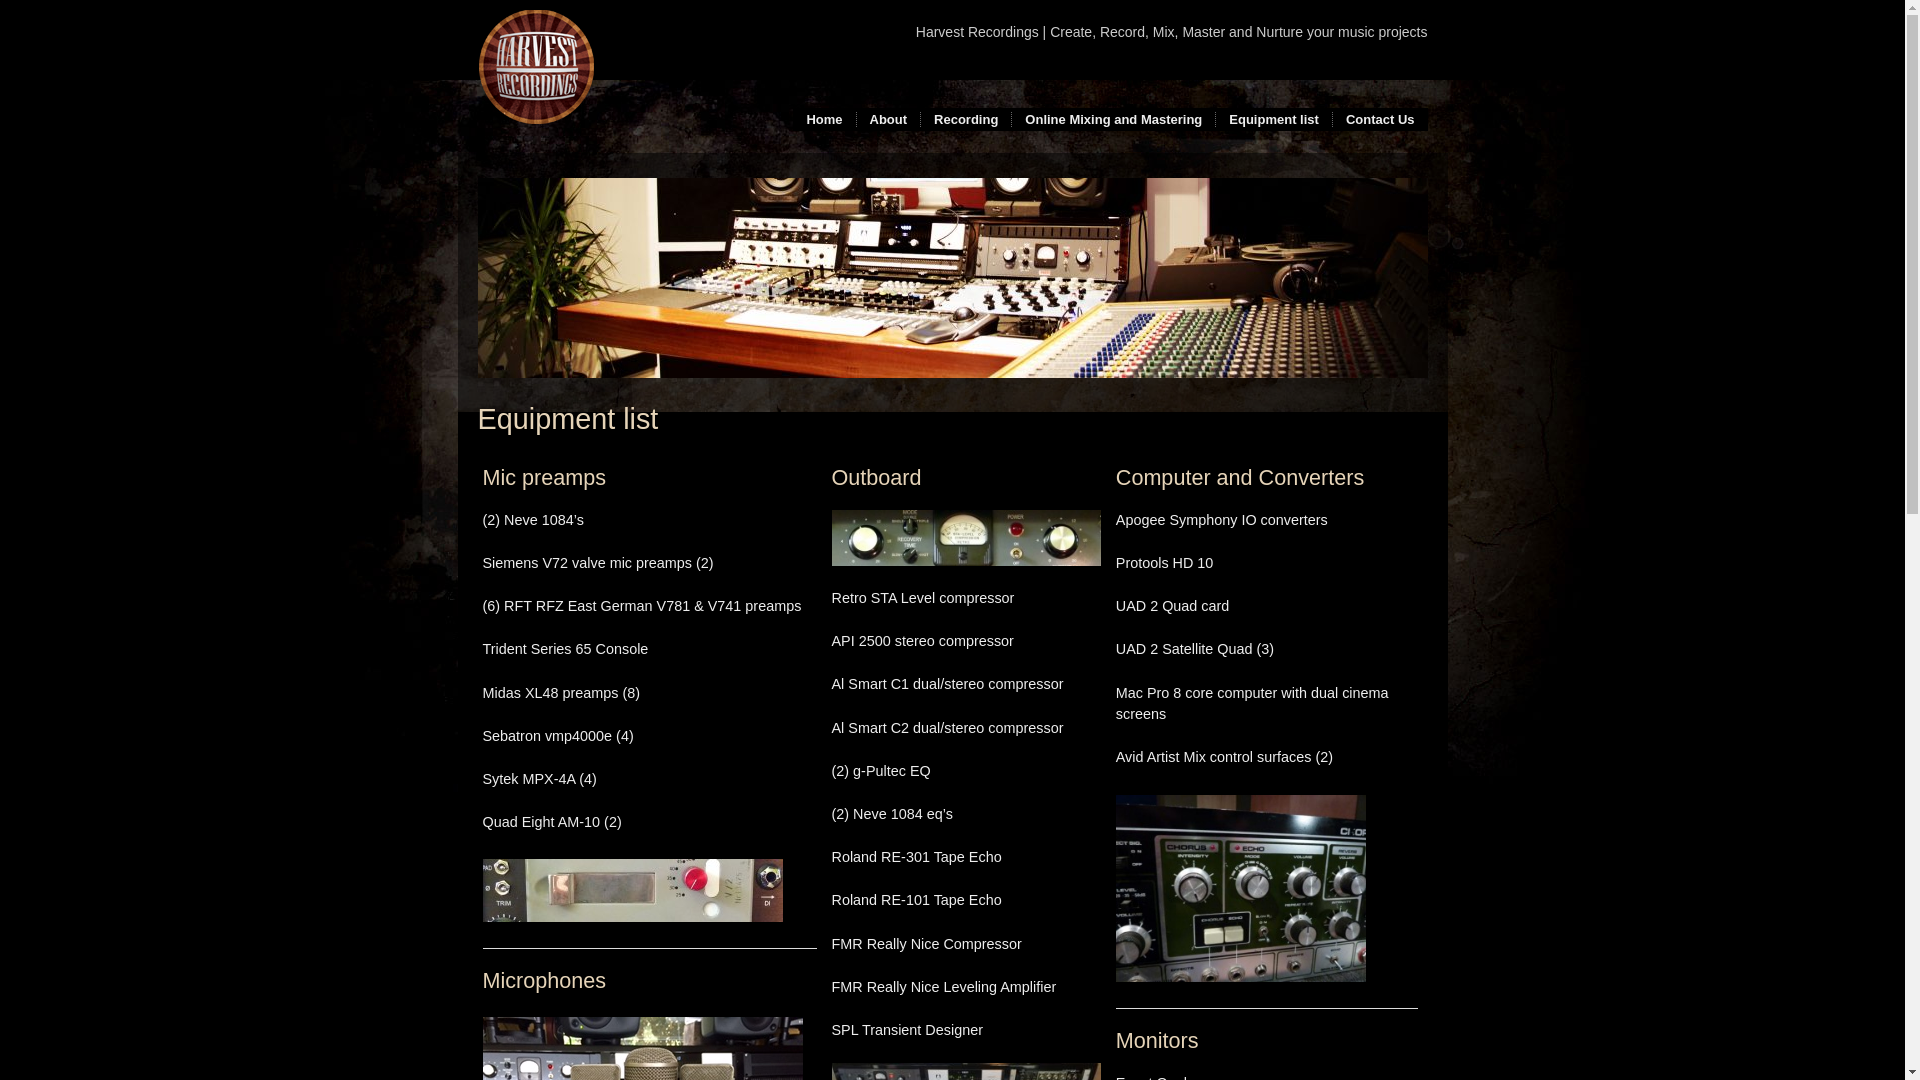 This screenshot has width=1920, height=1080. What do you see at coordinates (1380, 120) in the screenshot?
I see `Contact Us` at bounding box center [1380, 120].